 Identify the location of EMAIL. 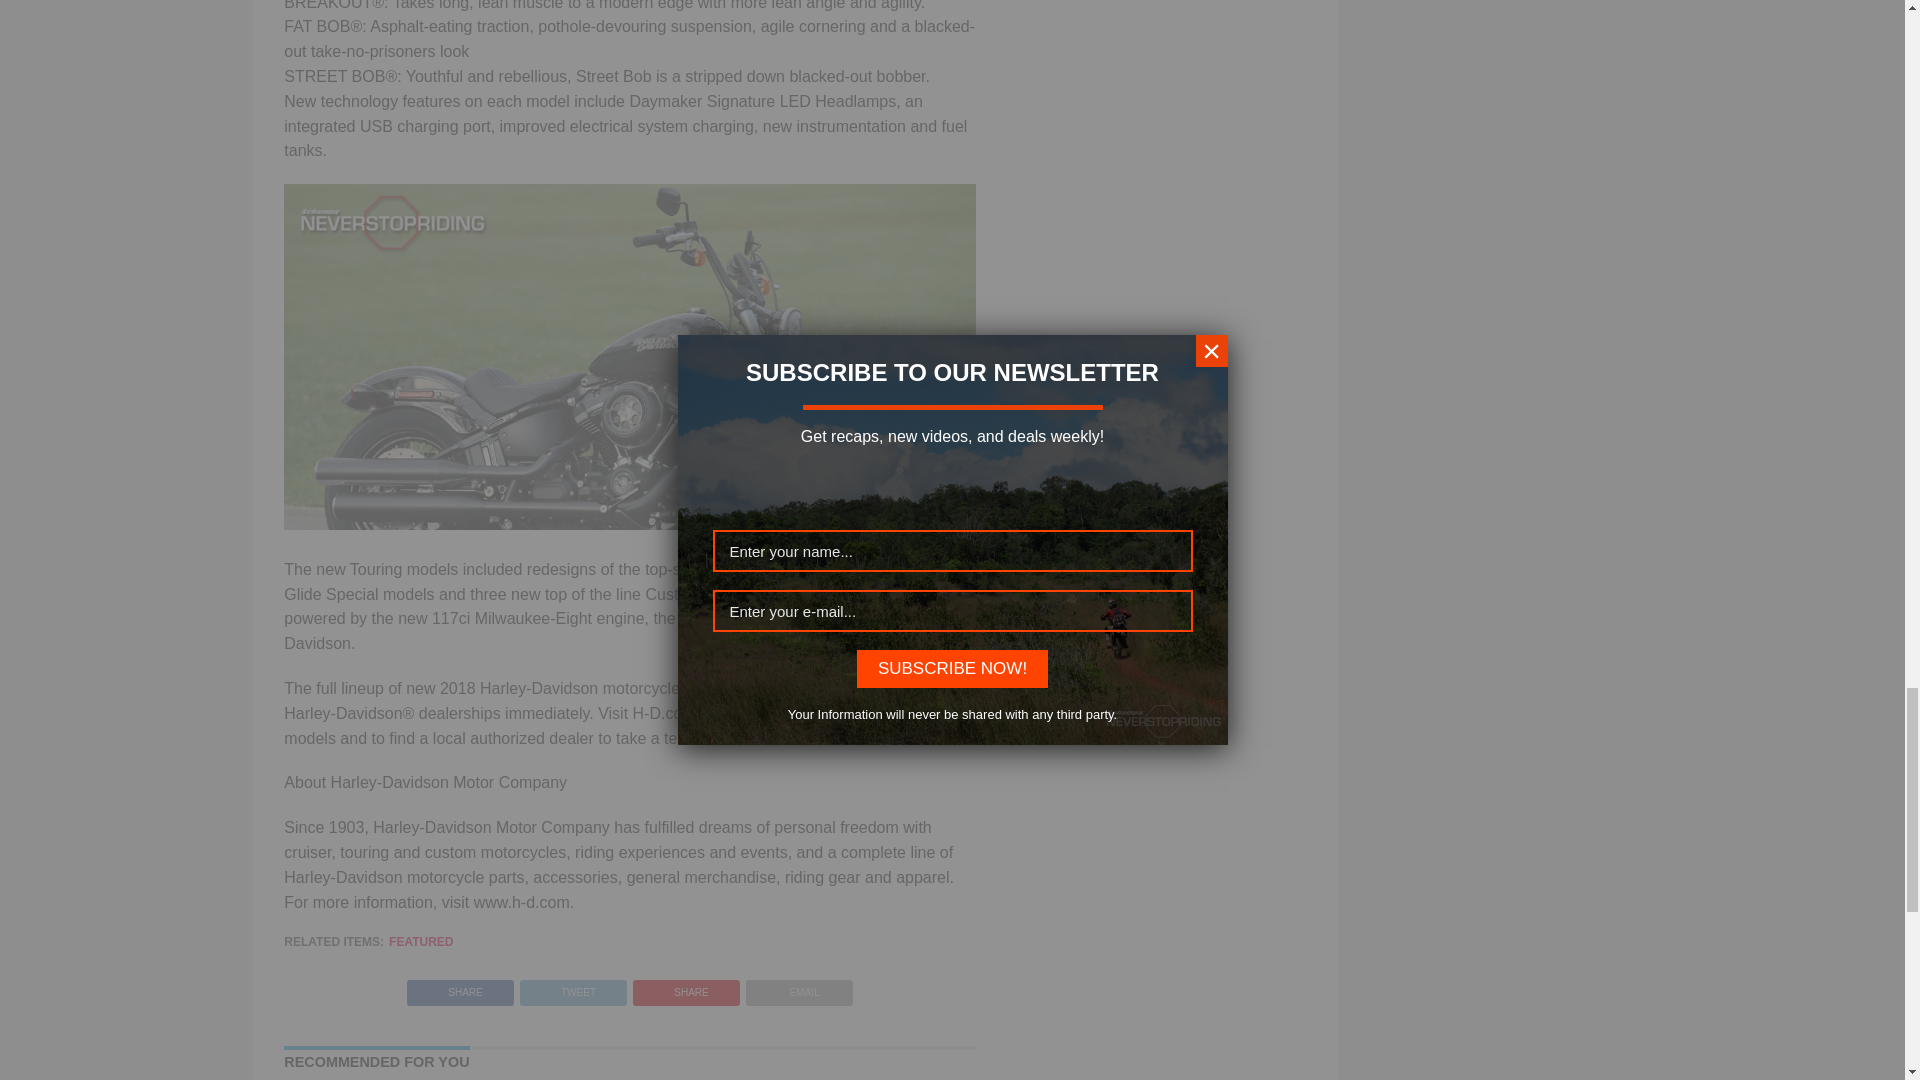
(799, 986).